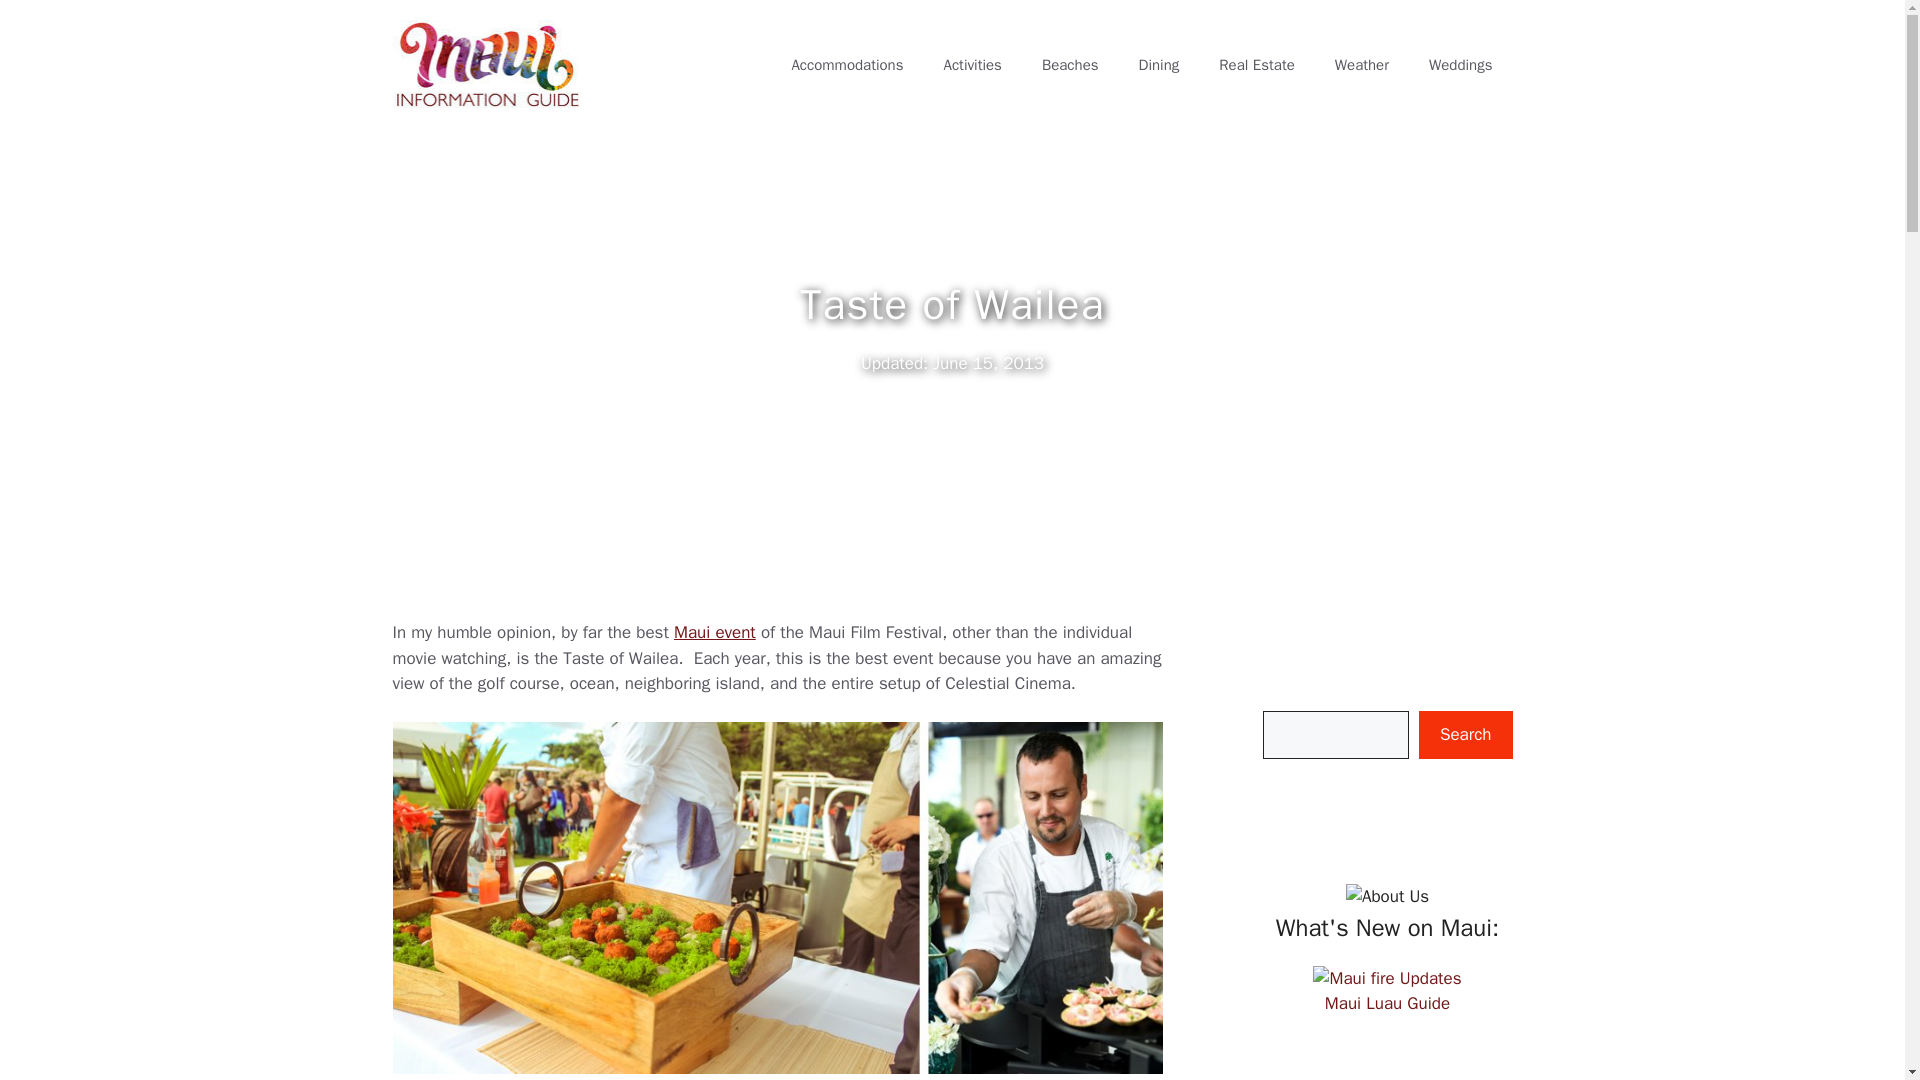 This screenshot has width=1920, height=1080. I want to click on Real Estate, so click(1256, 64).